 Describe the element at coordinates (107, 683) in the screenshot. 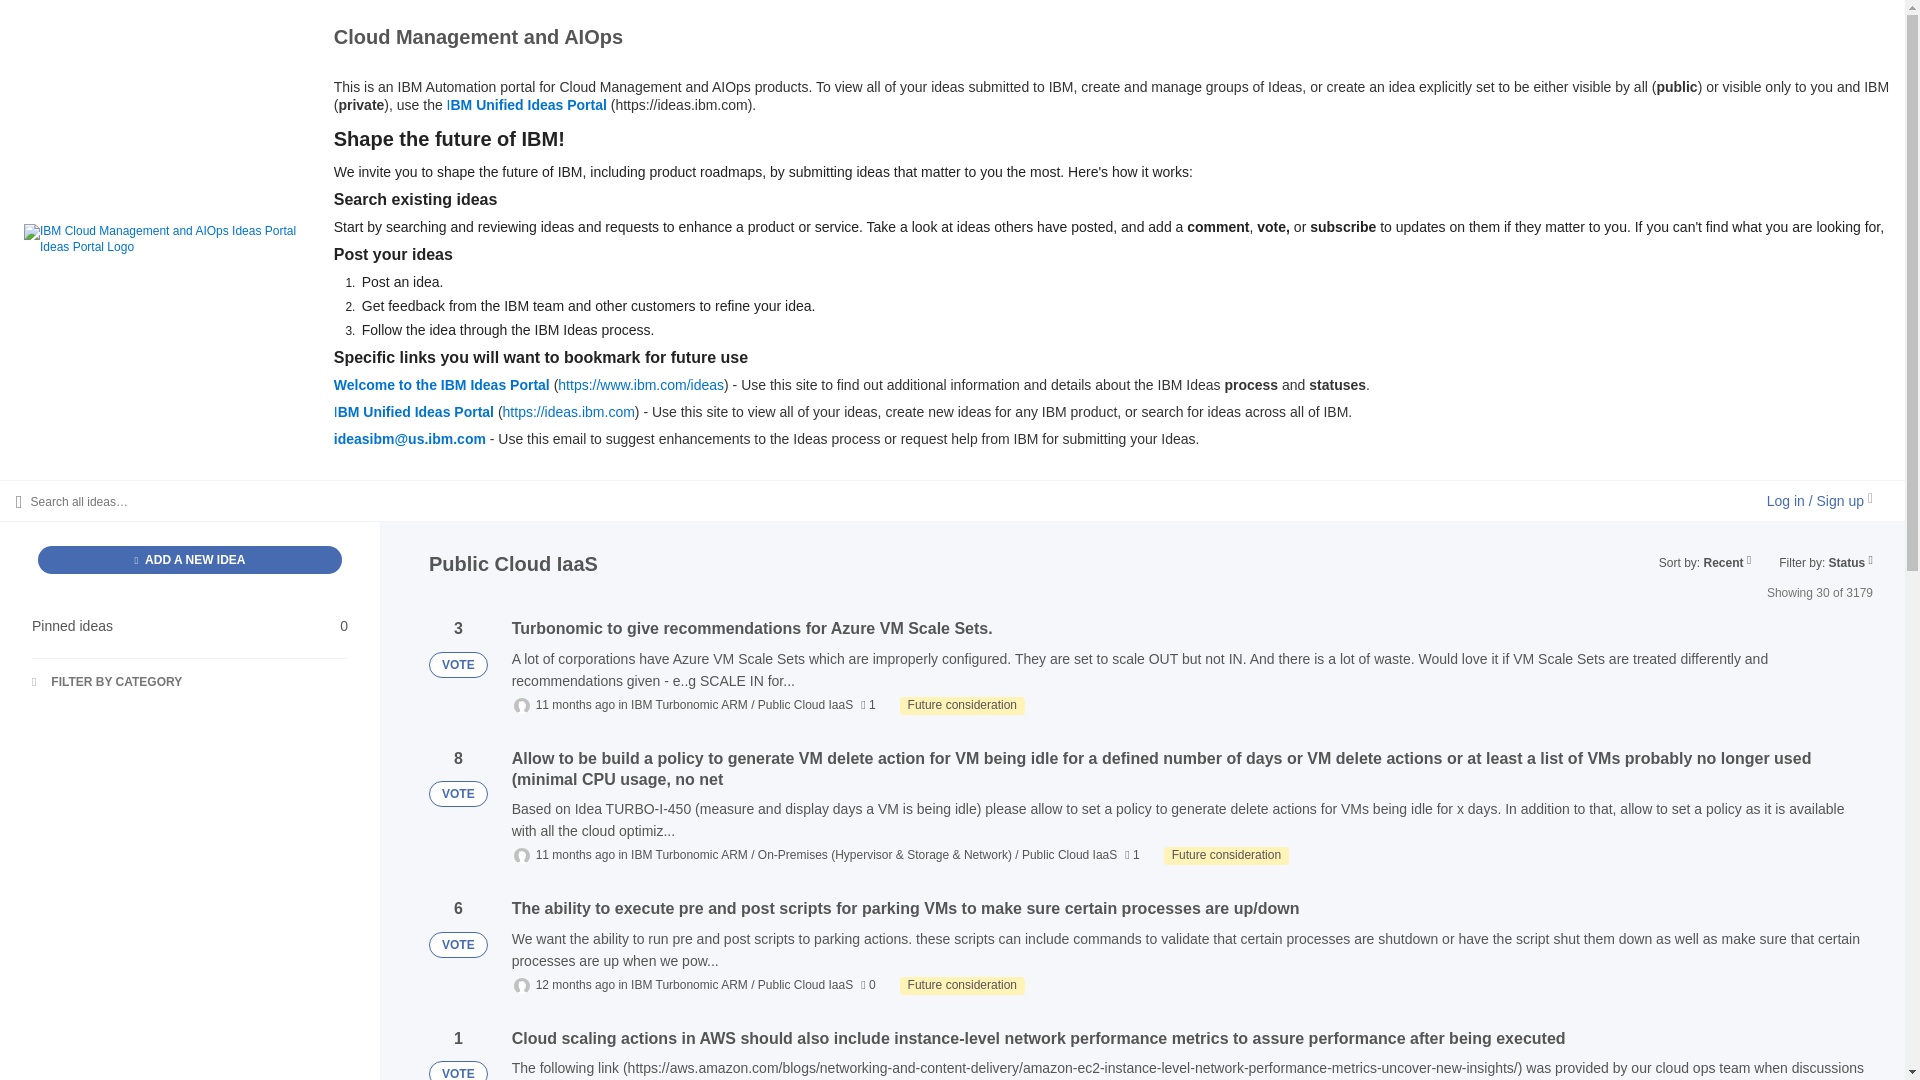

I see `Future consideration` at that location.